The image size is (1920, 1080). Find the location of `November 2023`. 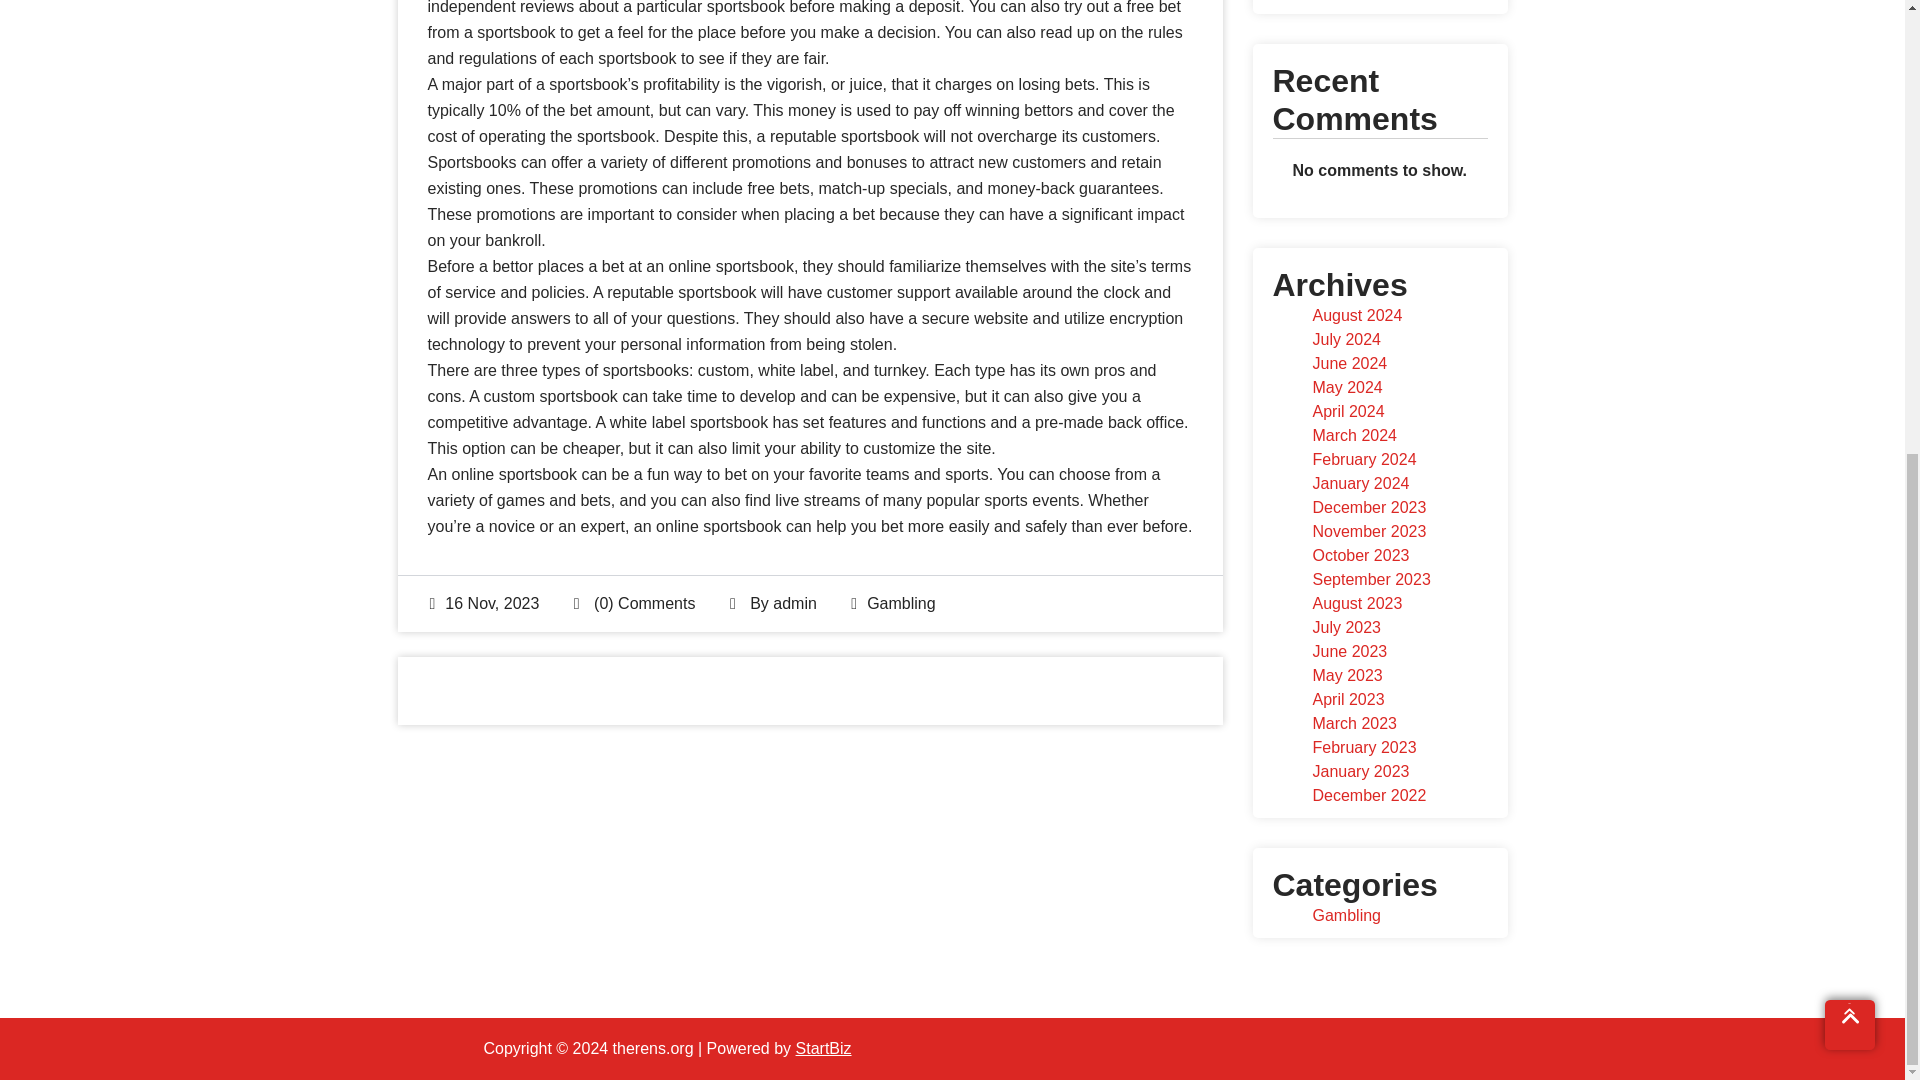

November 2023 is located at coordinates (1368, 531).